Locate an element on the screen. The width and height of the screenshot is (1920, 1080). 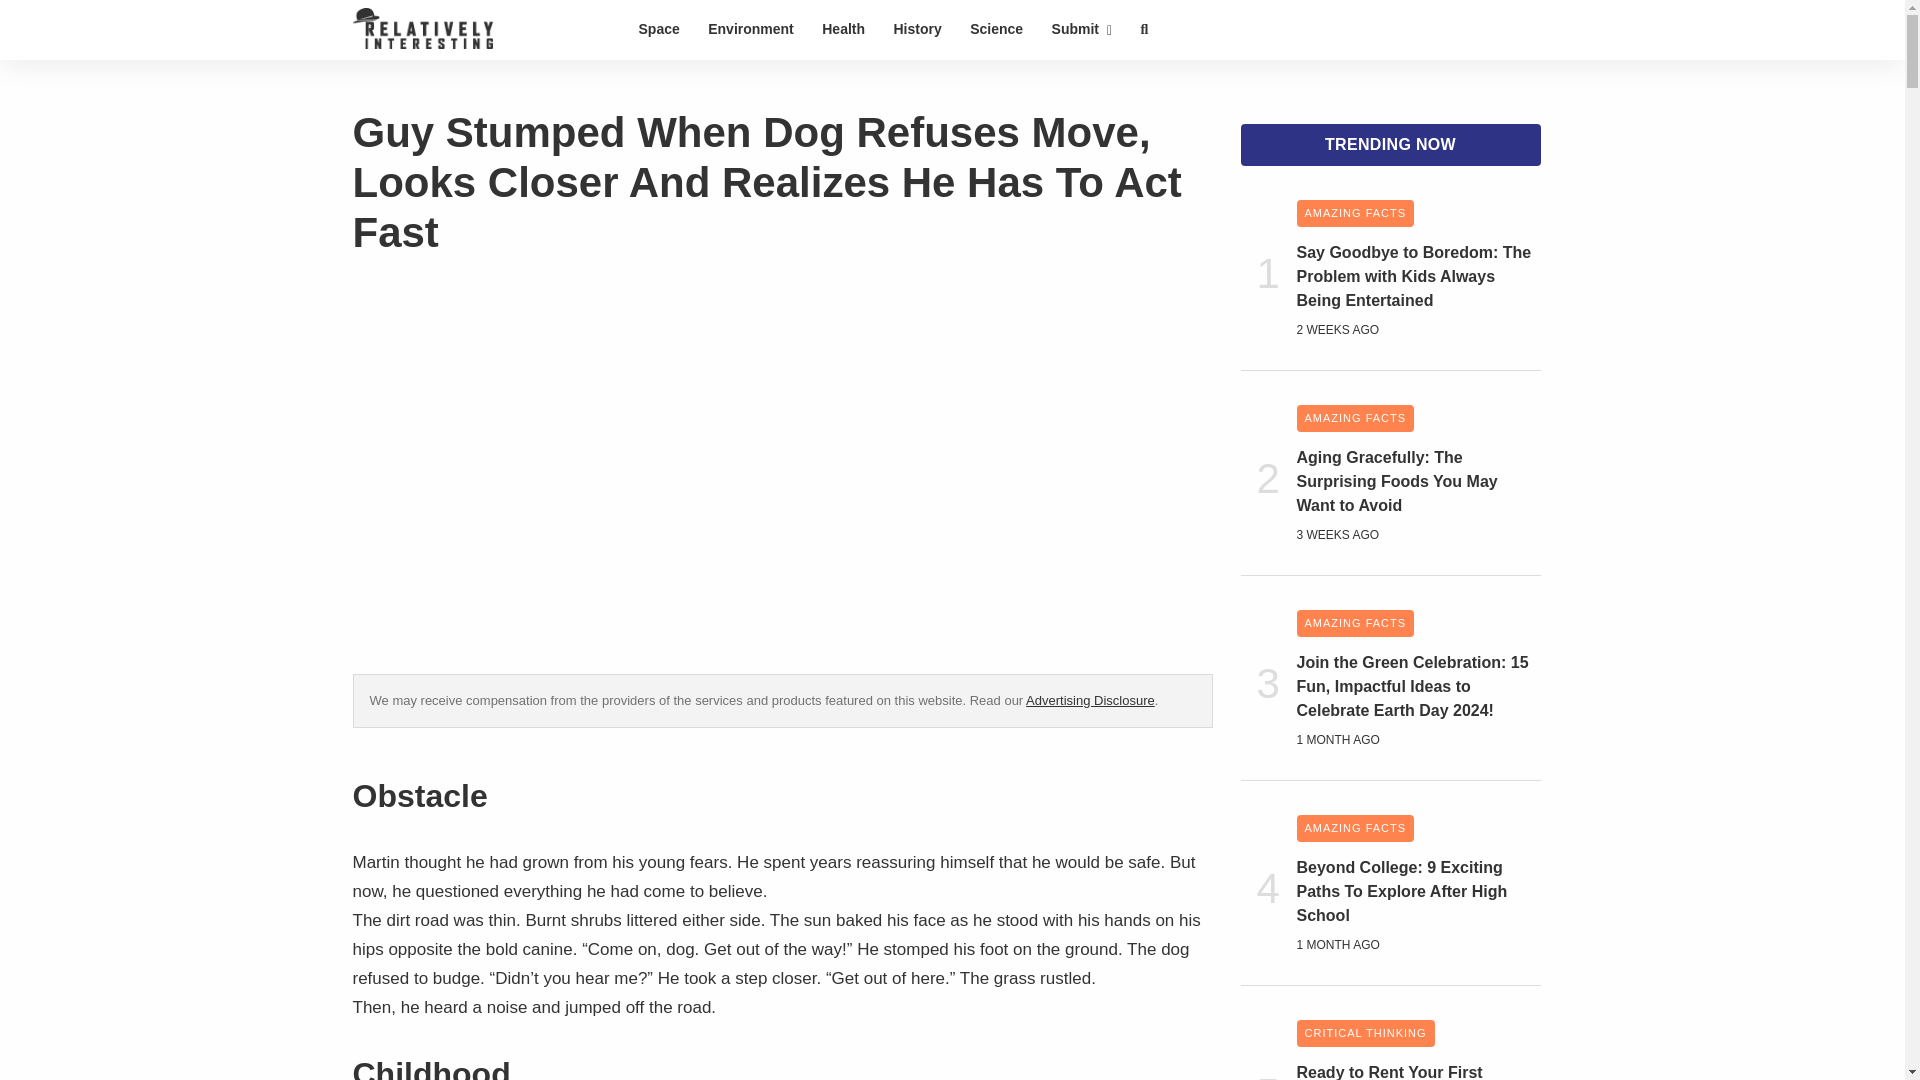
AMAZING FACTS is located at coordinates (1354, 828).